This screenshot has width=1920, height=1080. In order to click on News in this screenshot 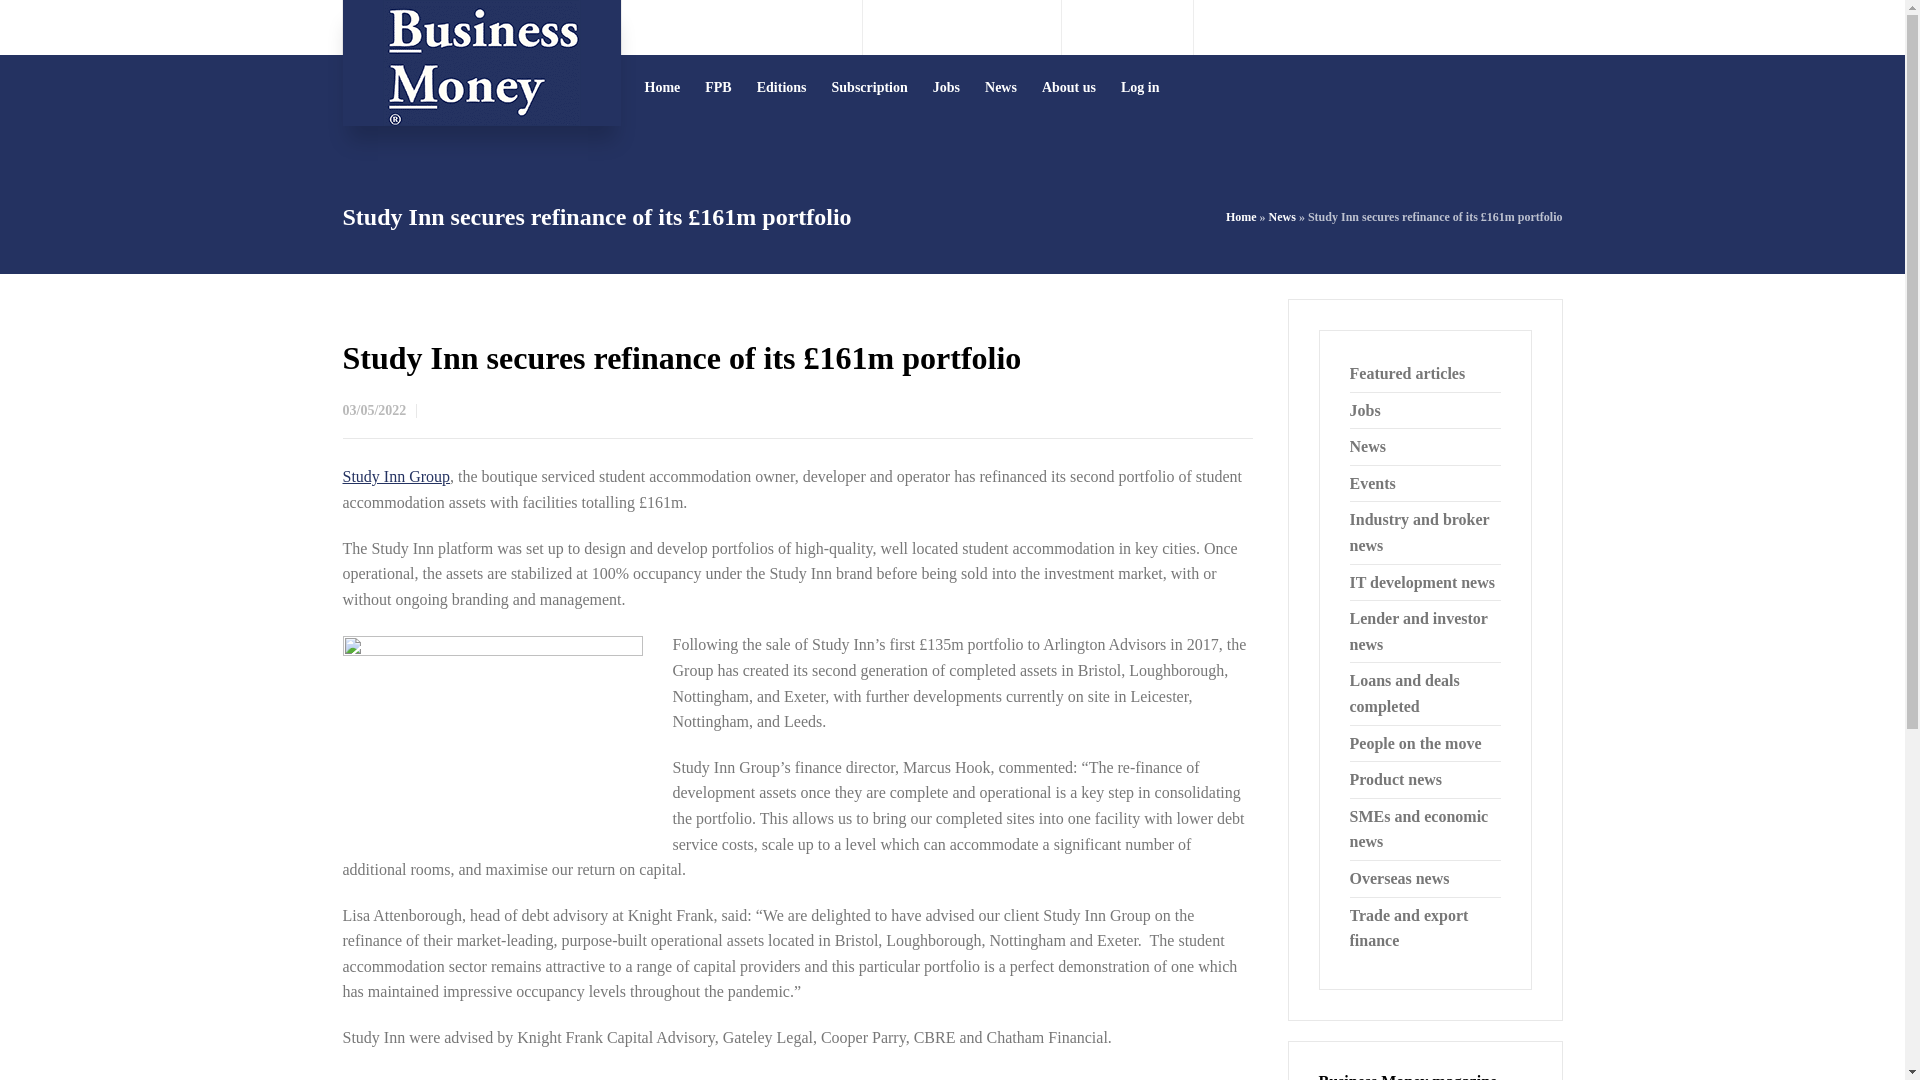, I will do `click(1282, 216)`.